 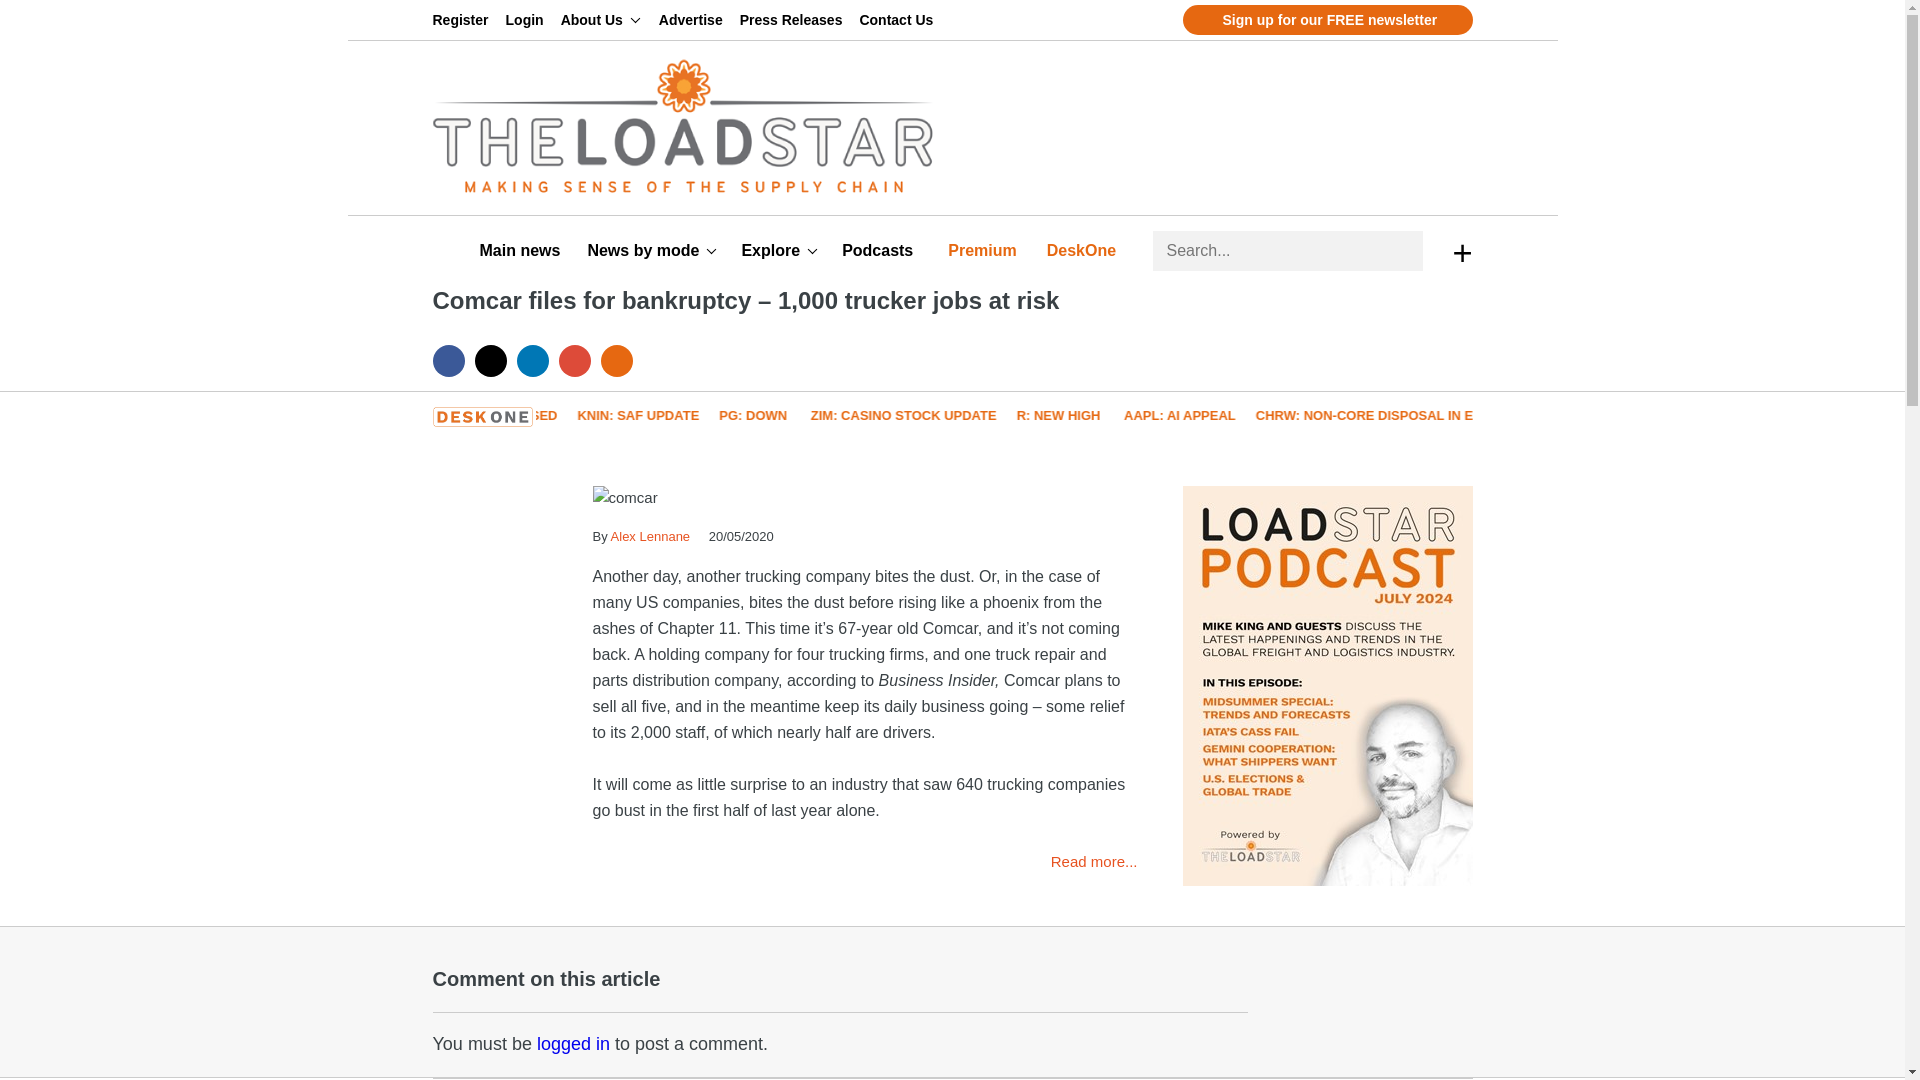 I want to click on Advertise, so click(x=694, y=20).